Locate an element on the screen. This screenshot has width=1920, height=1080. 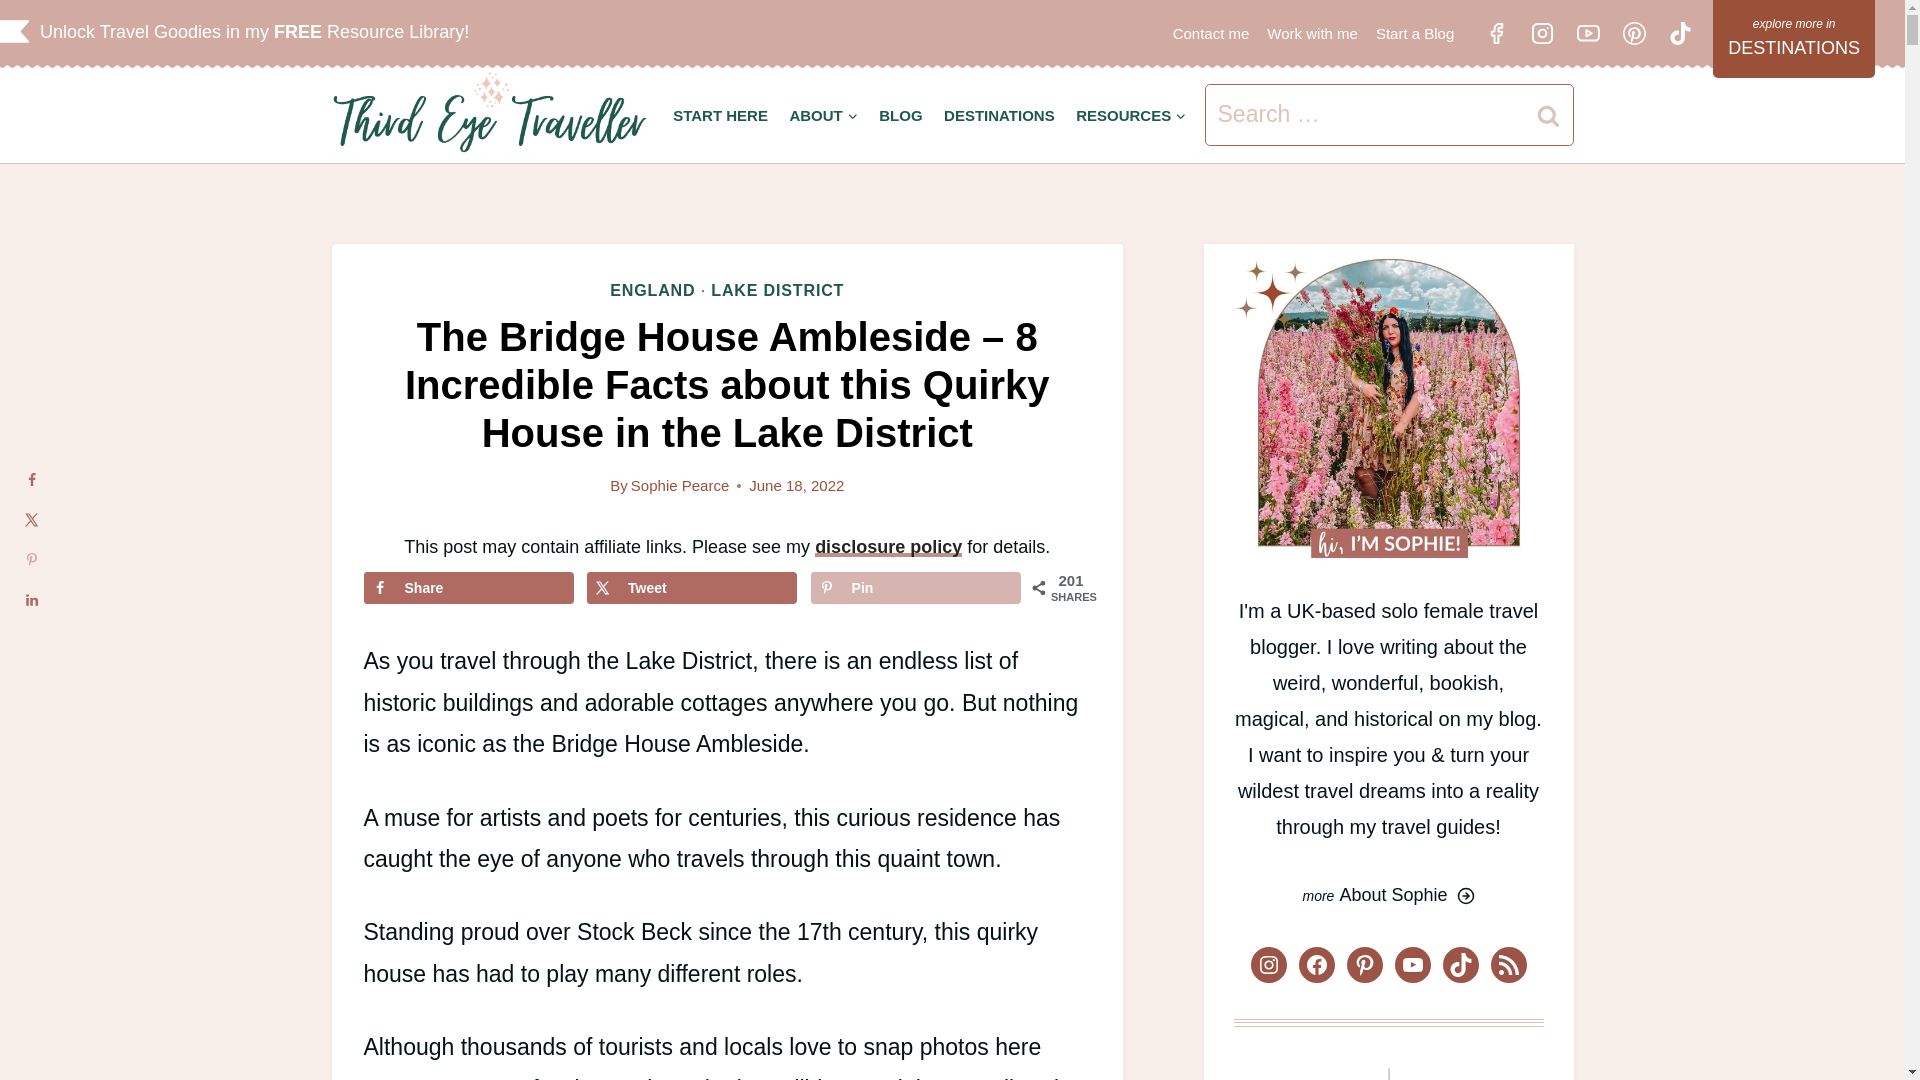
Share on X is located at coordinates (692, 588).